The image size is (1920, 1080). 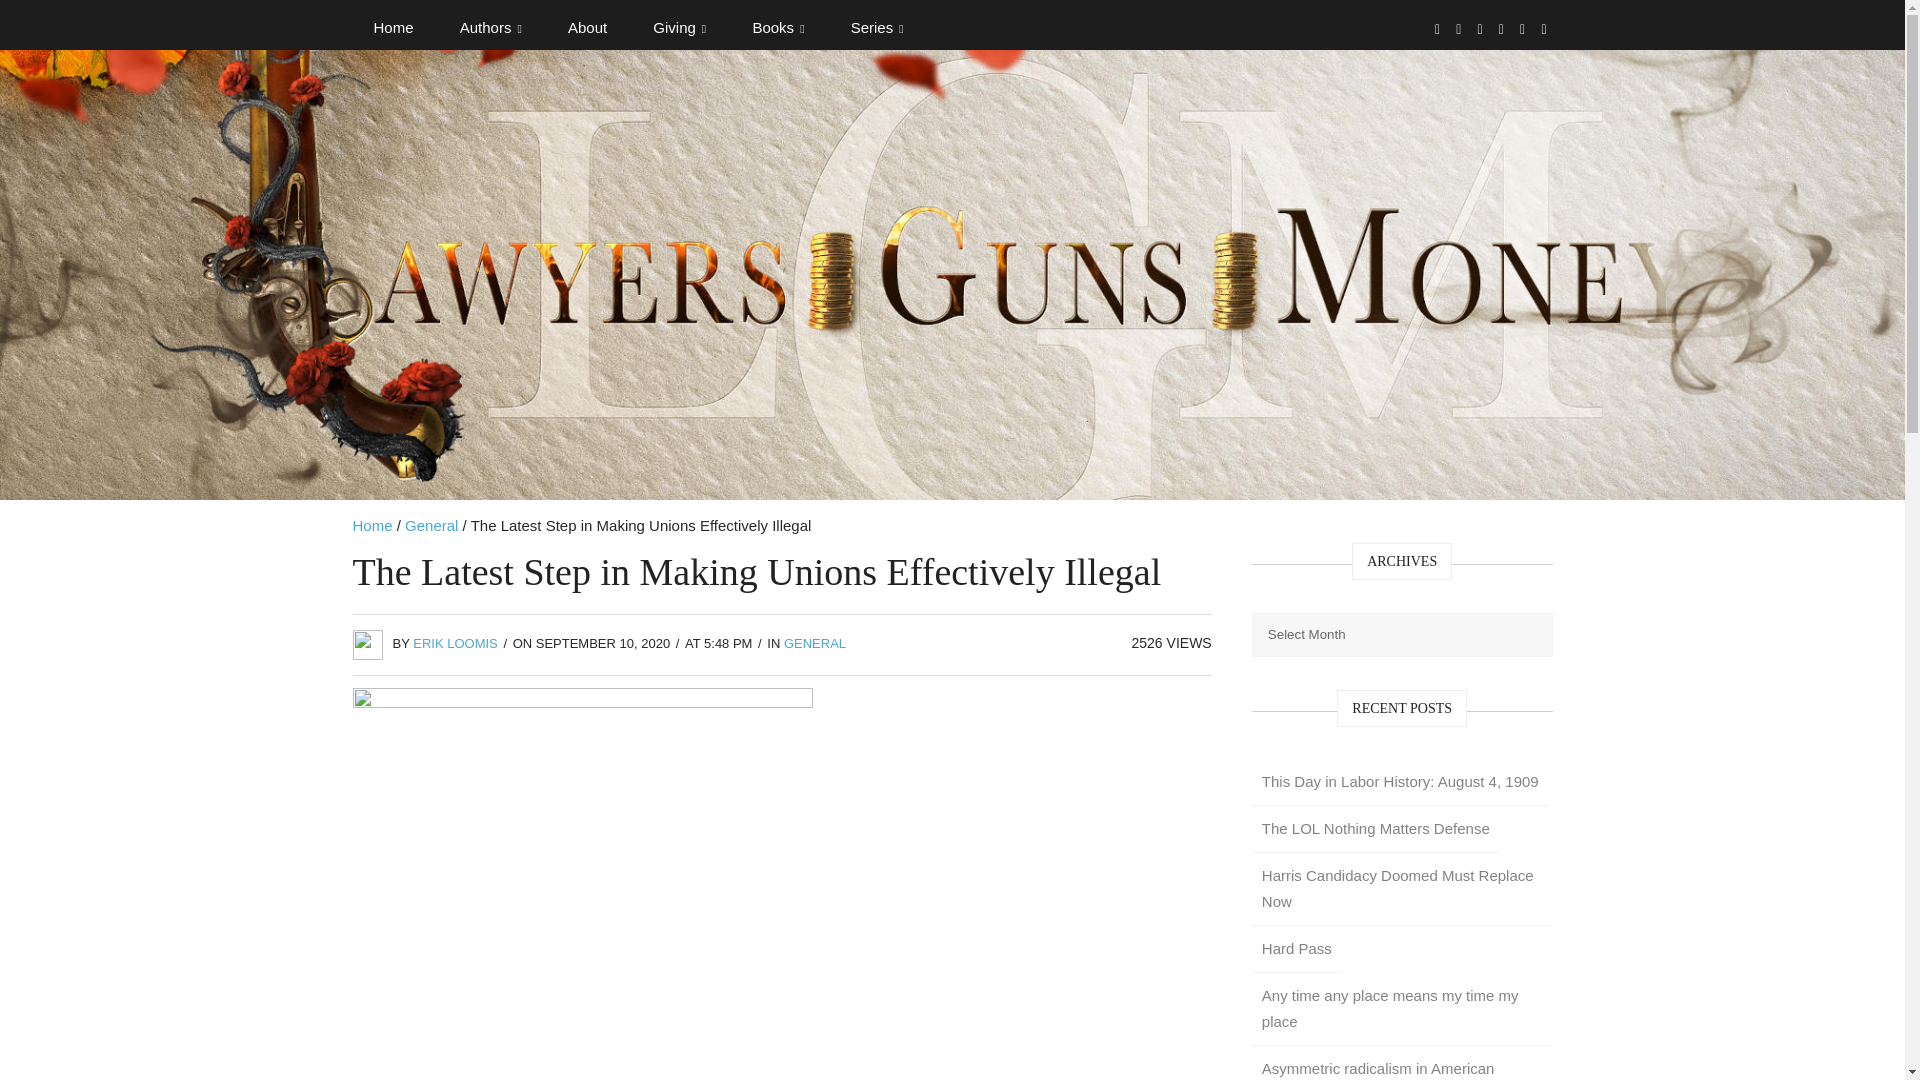 What do you see at coordinates (454, 644) in the screenshot?
I see `Posts by Erik Loomis` at bounding box center [454, 644].